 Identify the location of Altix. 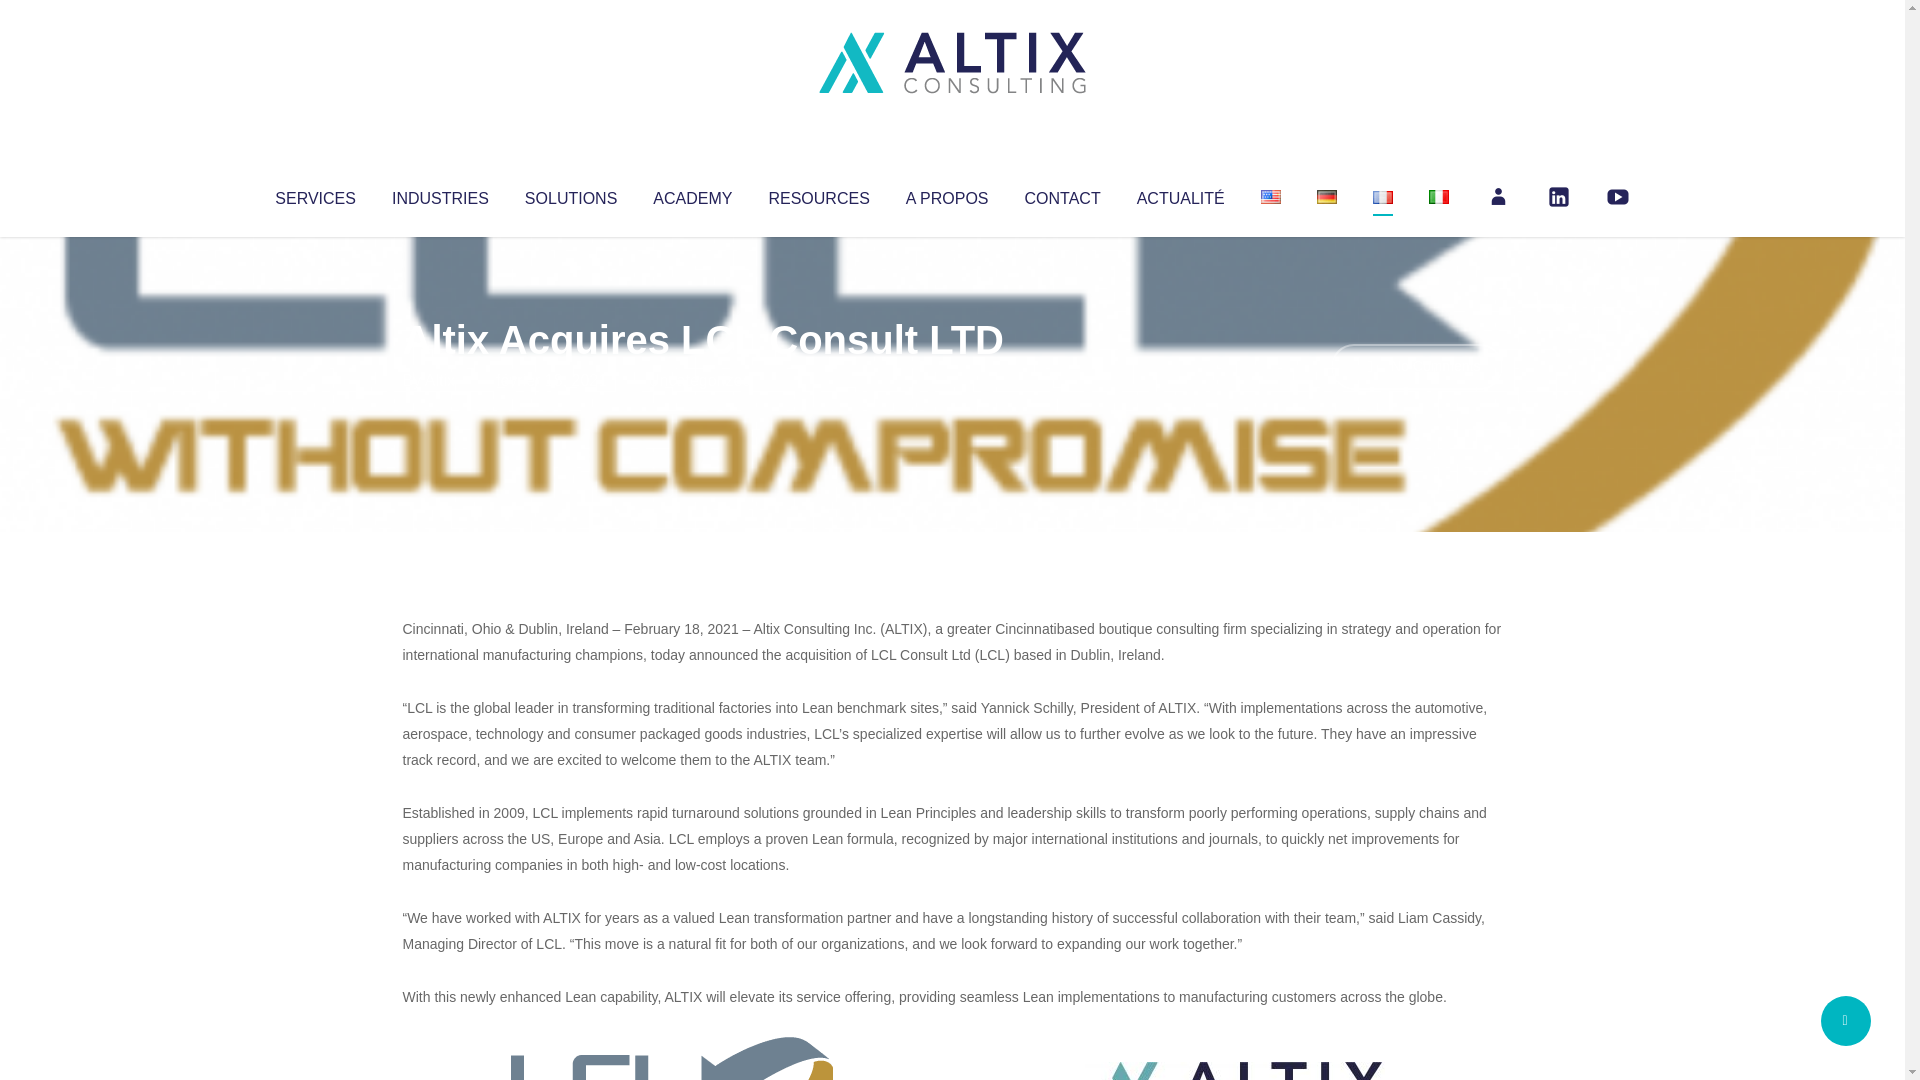
(440, 380).